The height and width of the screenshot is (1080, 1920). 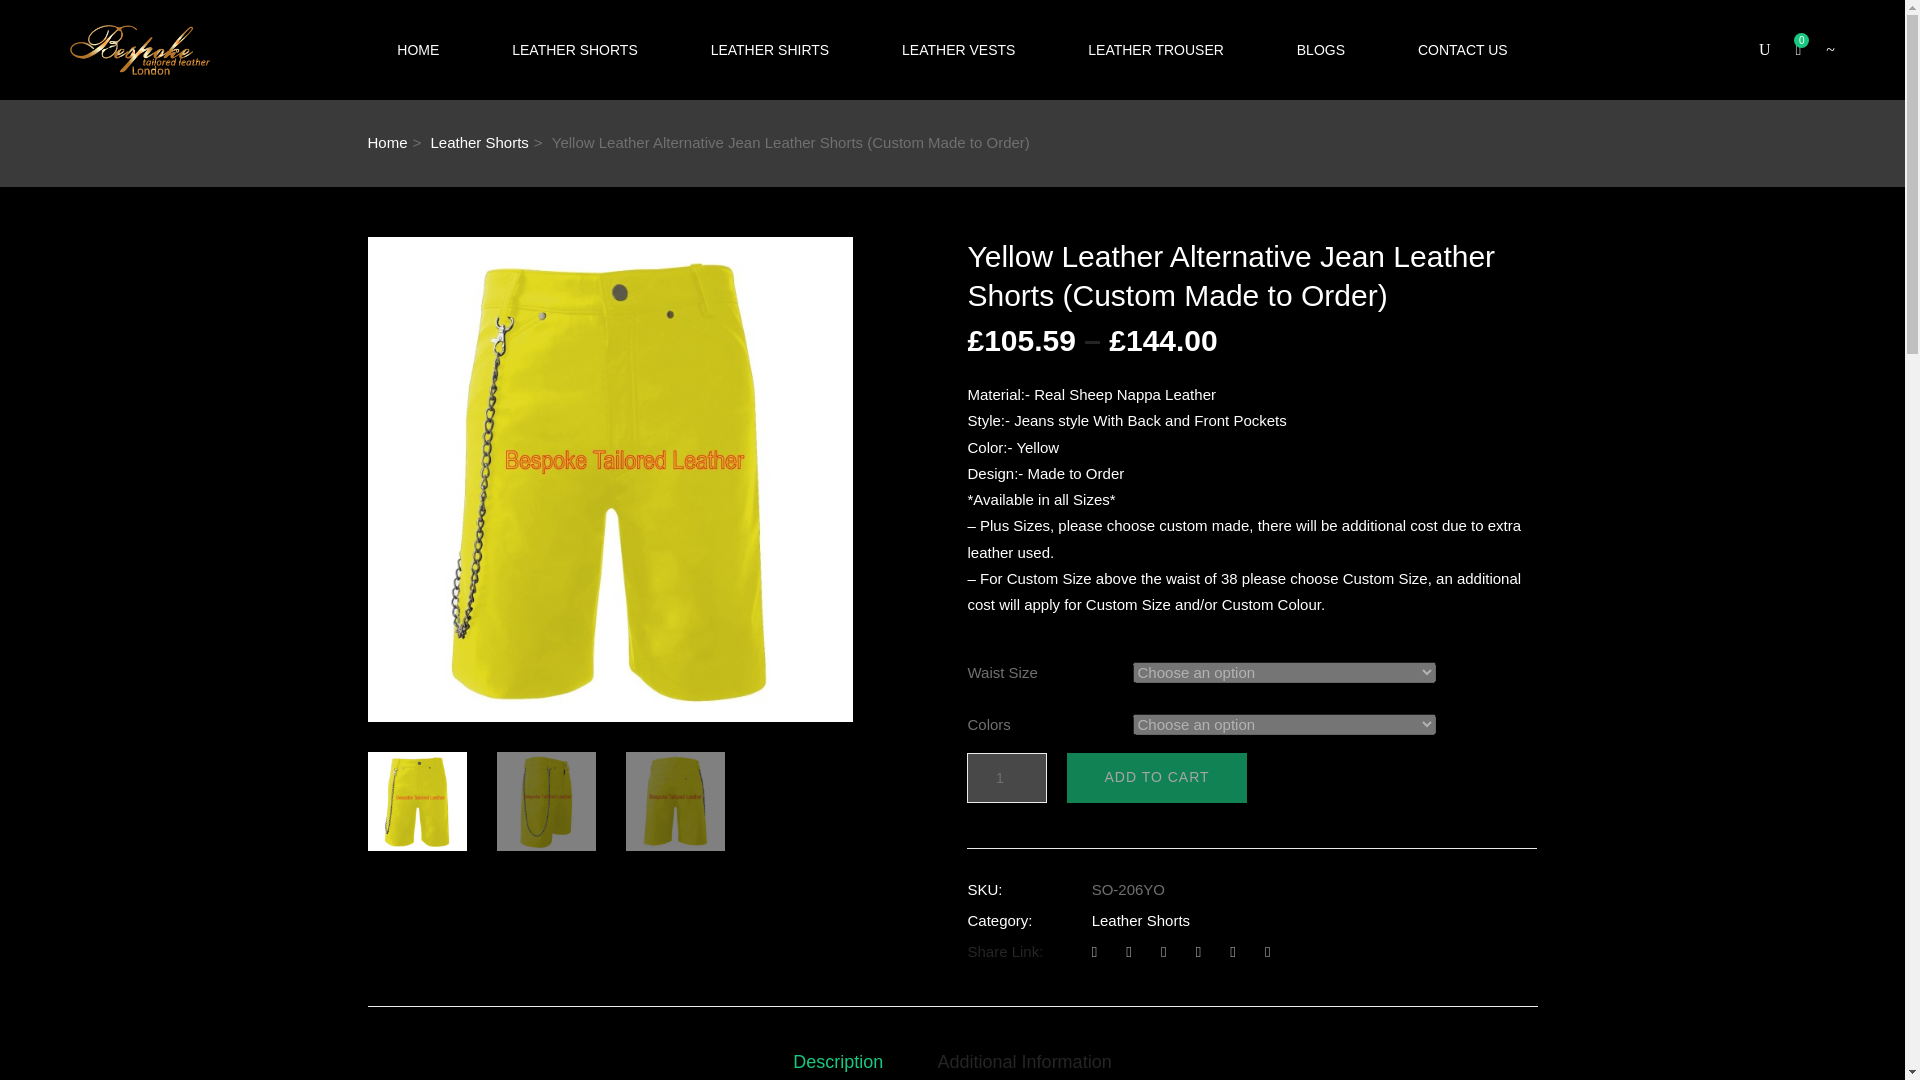 What do you see at coordinates (574, 50) in the screenshot?
I see `LEATHER SHORTS` at bounding box center [574, 50].